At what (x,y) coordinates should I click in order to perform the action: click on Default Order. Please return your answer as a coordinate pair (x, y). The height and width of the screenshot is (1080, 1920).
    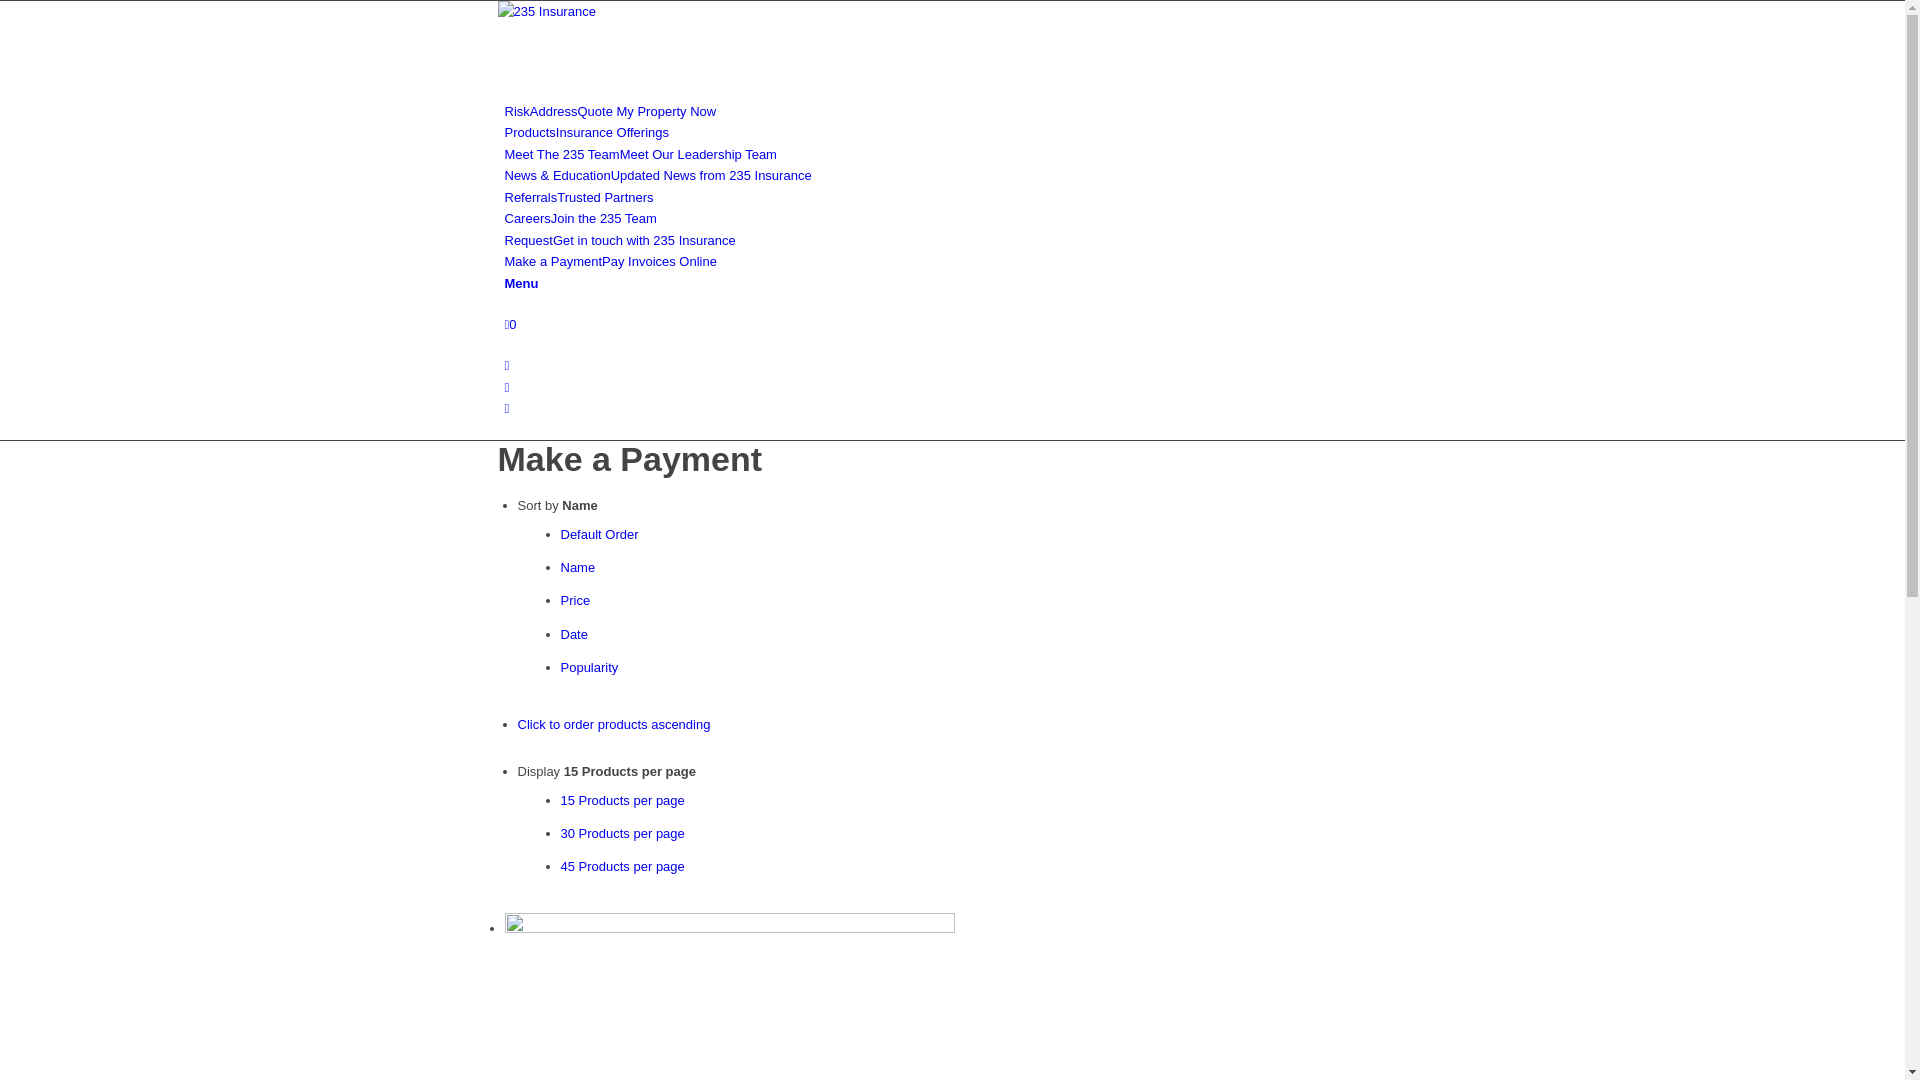
    Looking at the image, I should click on (599, 534).